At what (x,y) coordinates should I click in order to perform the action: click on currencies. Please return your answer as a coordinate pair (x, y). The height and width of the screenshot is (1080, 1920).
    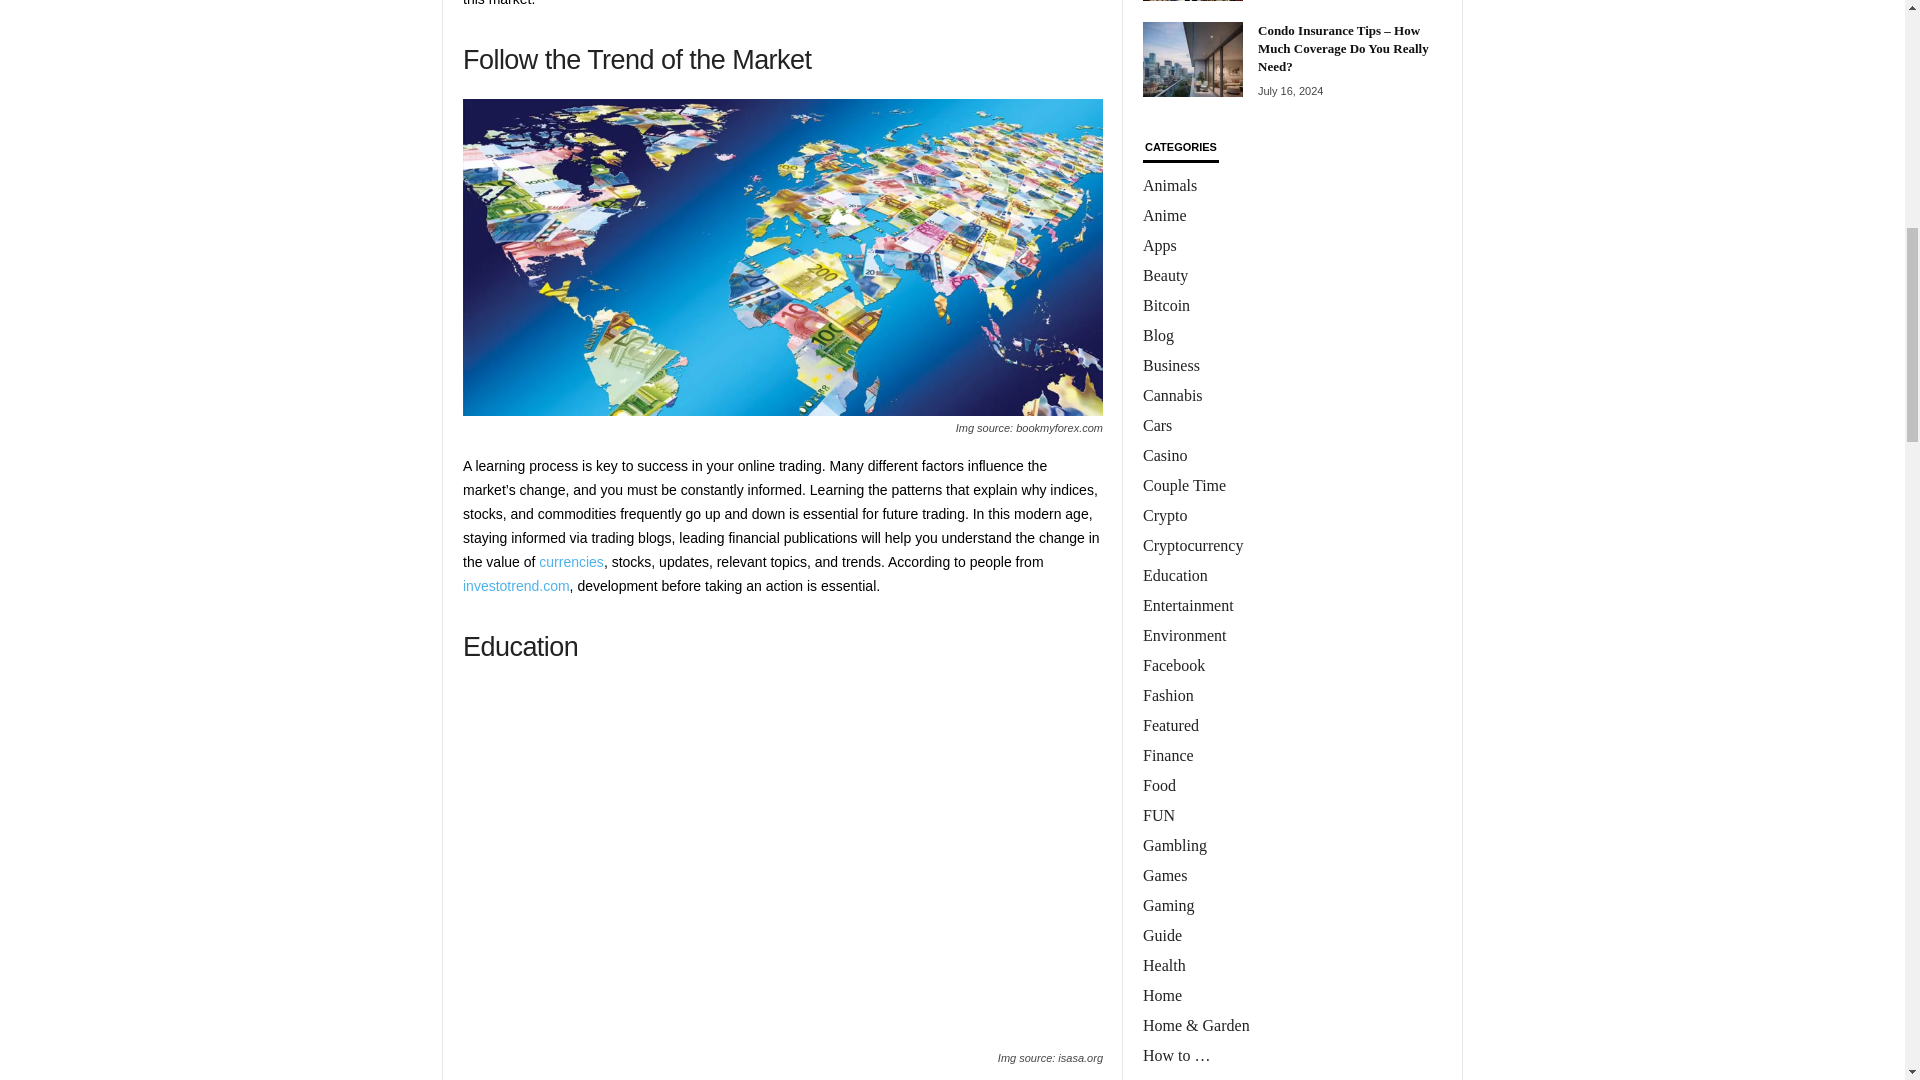
    Looking at the image, I should click on (572, 562).